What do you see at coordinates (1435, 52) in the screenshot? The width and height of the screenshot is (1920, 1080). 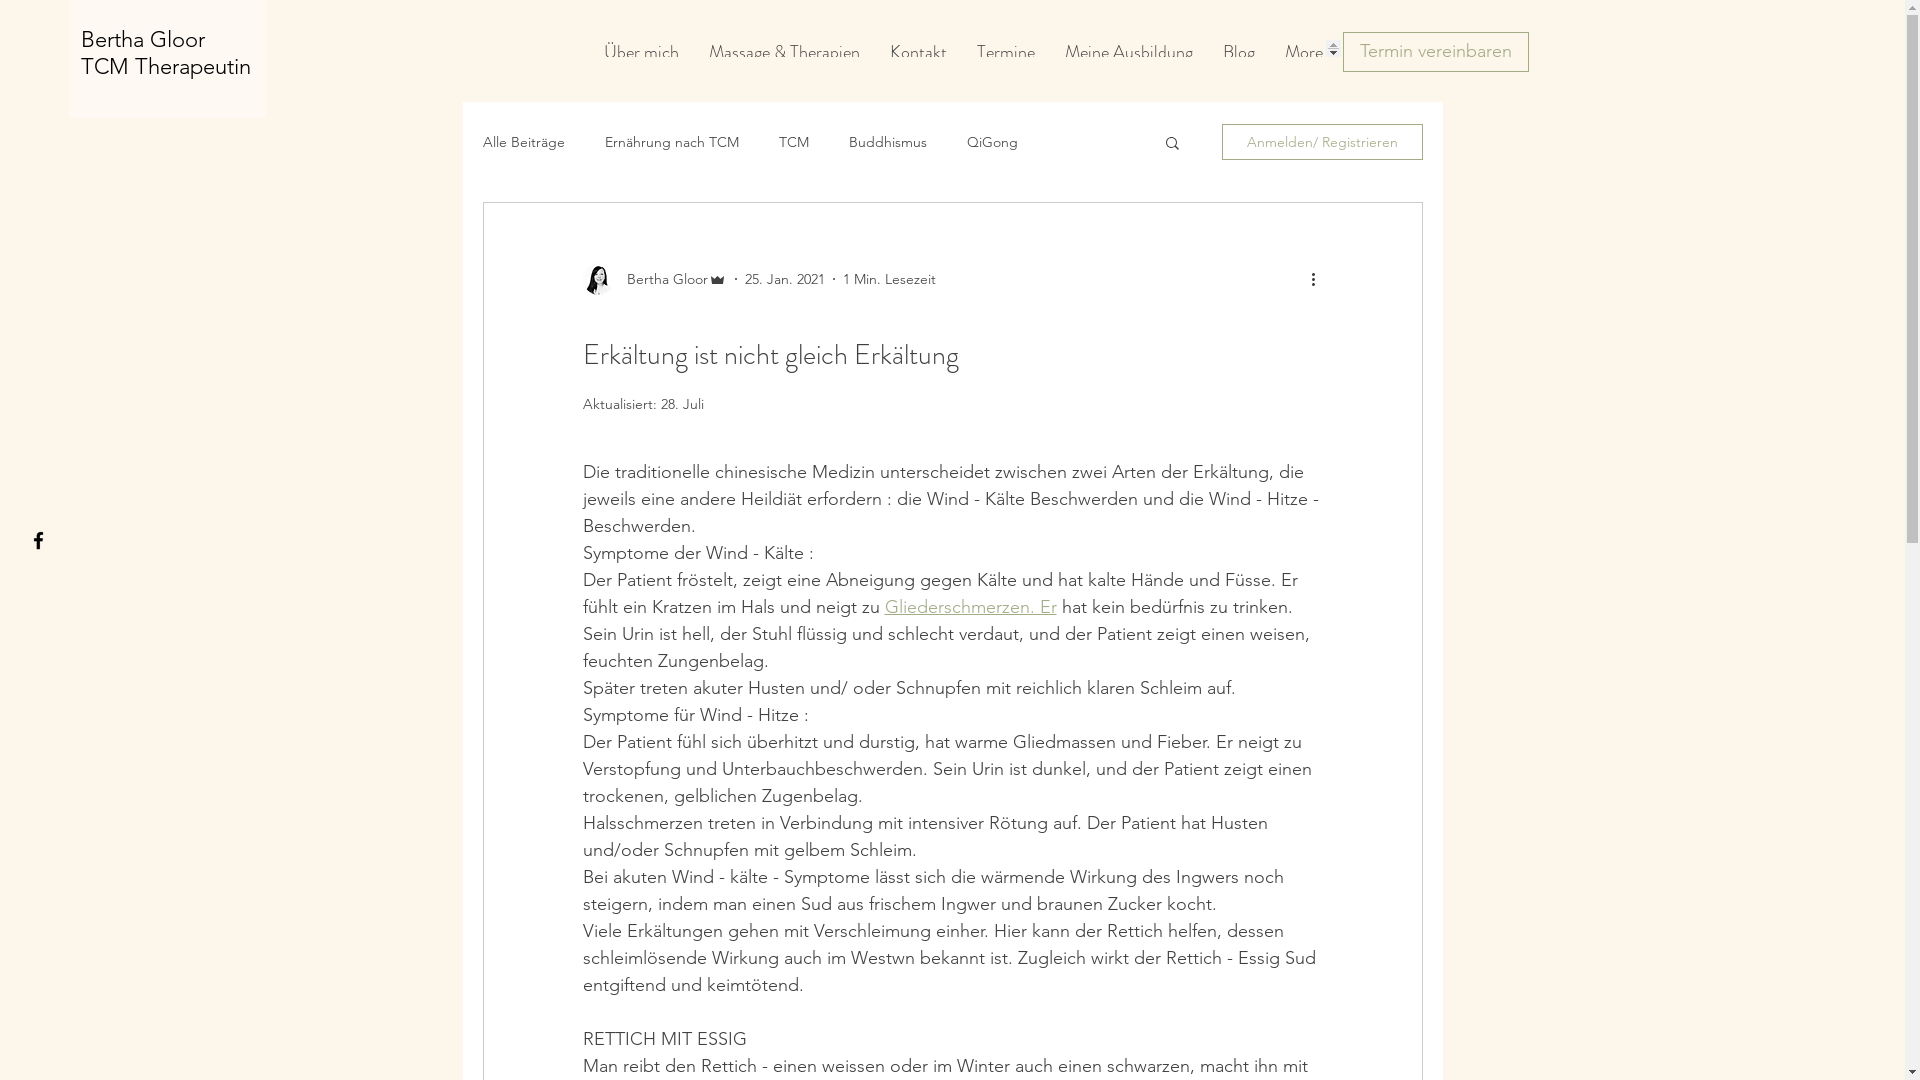 I see `Termin vereinbaren` at bounding box center [1435, 52].